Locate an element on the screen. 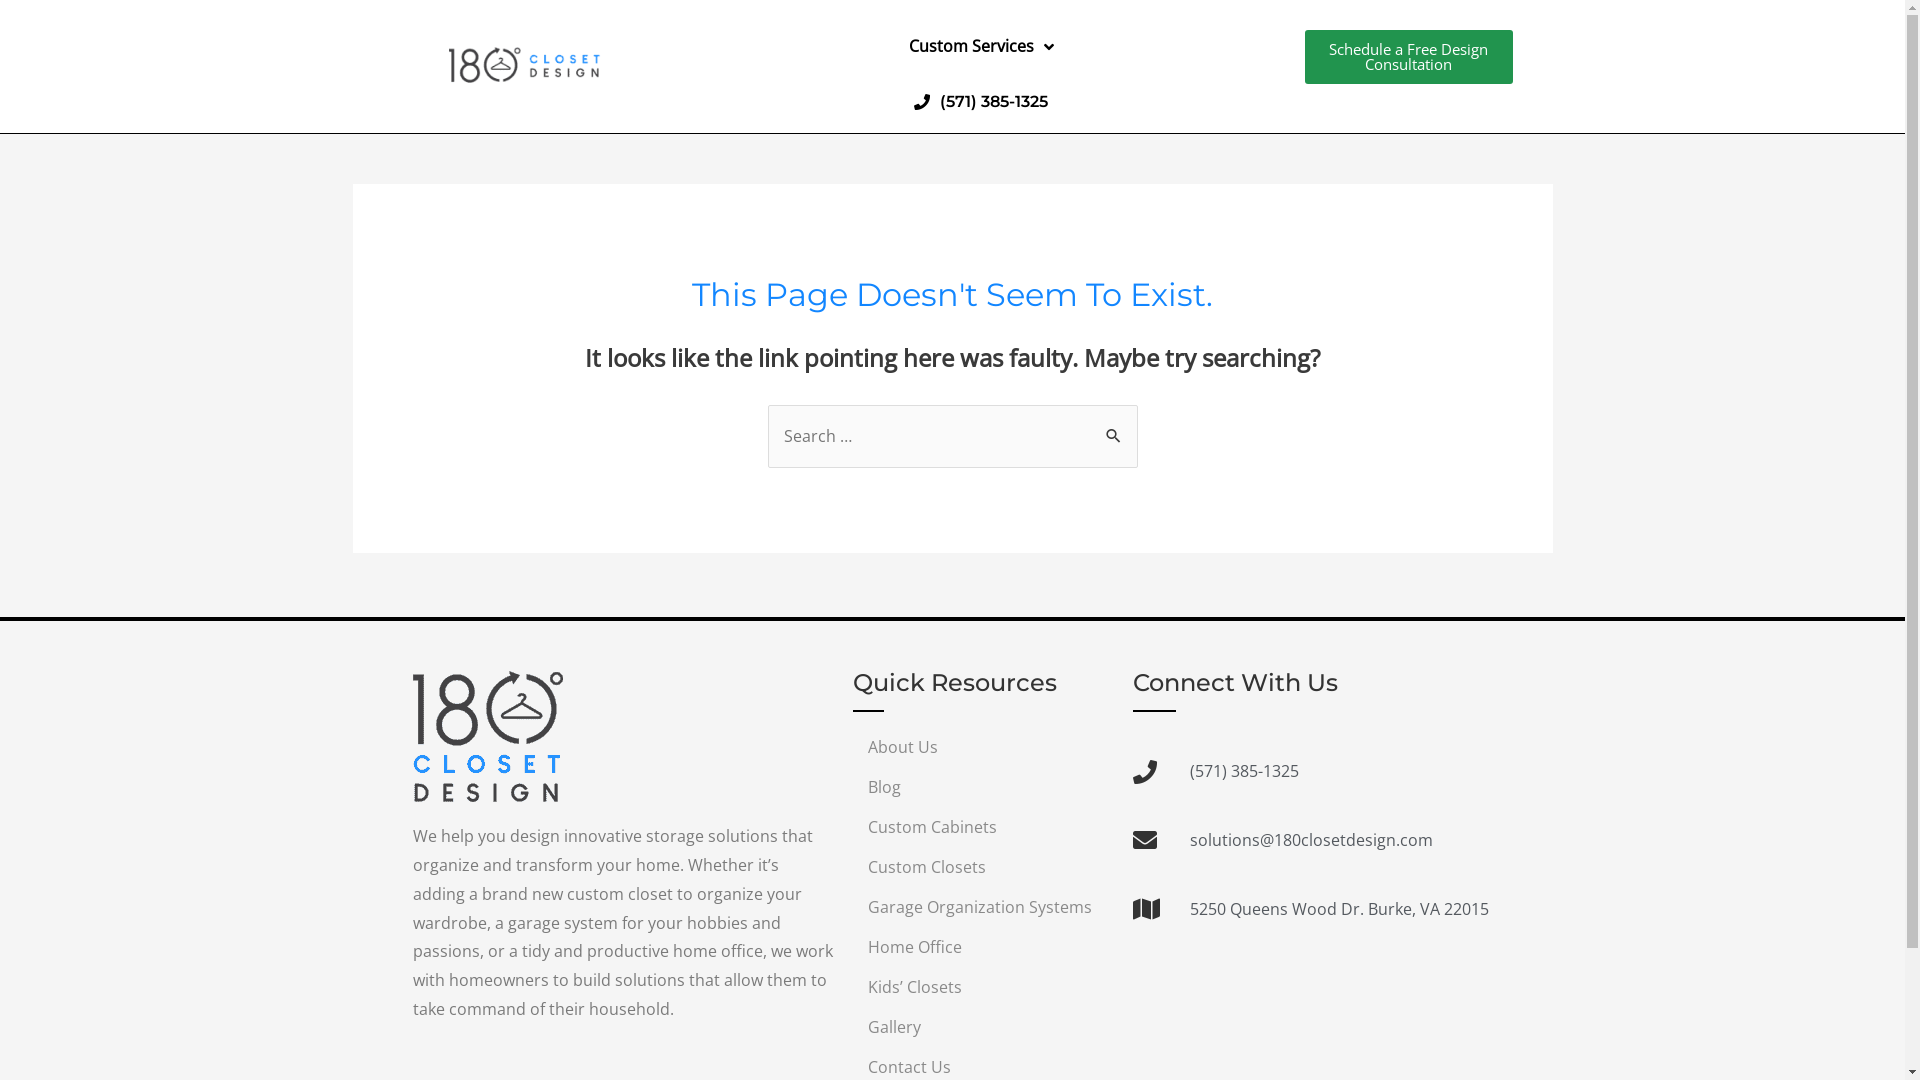 The image size is (1920, 1080). Custom Services is located at coordinates (980, 47).